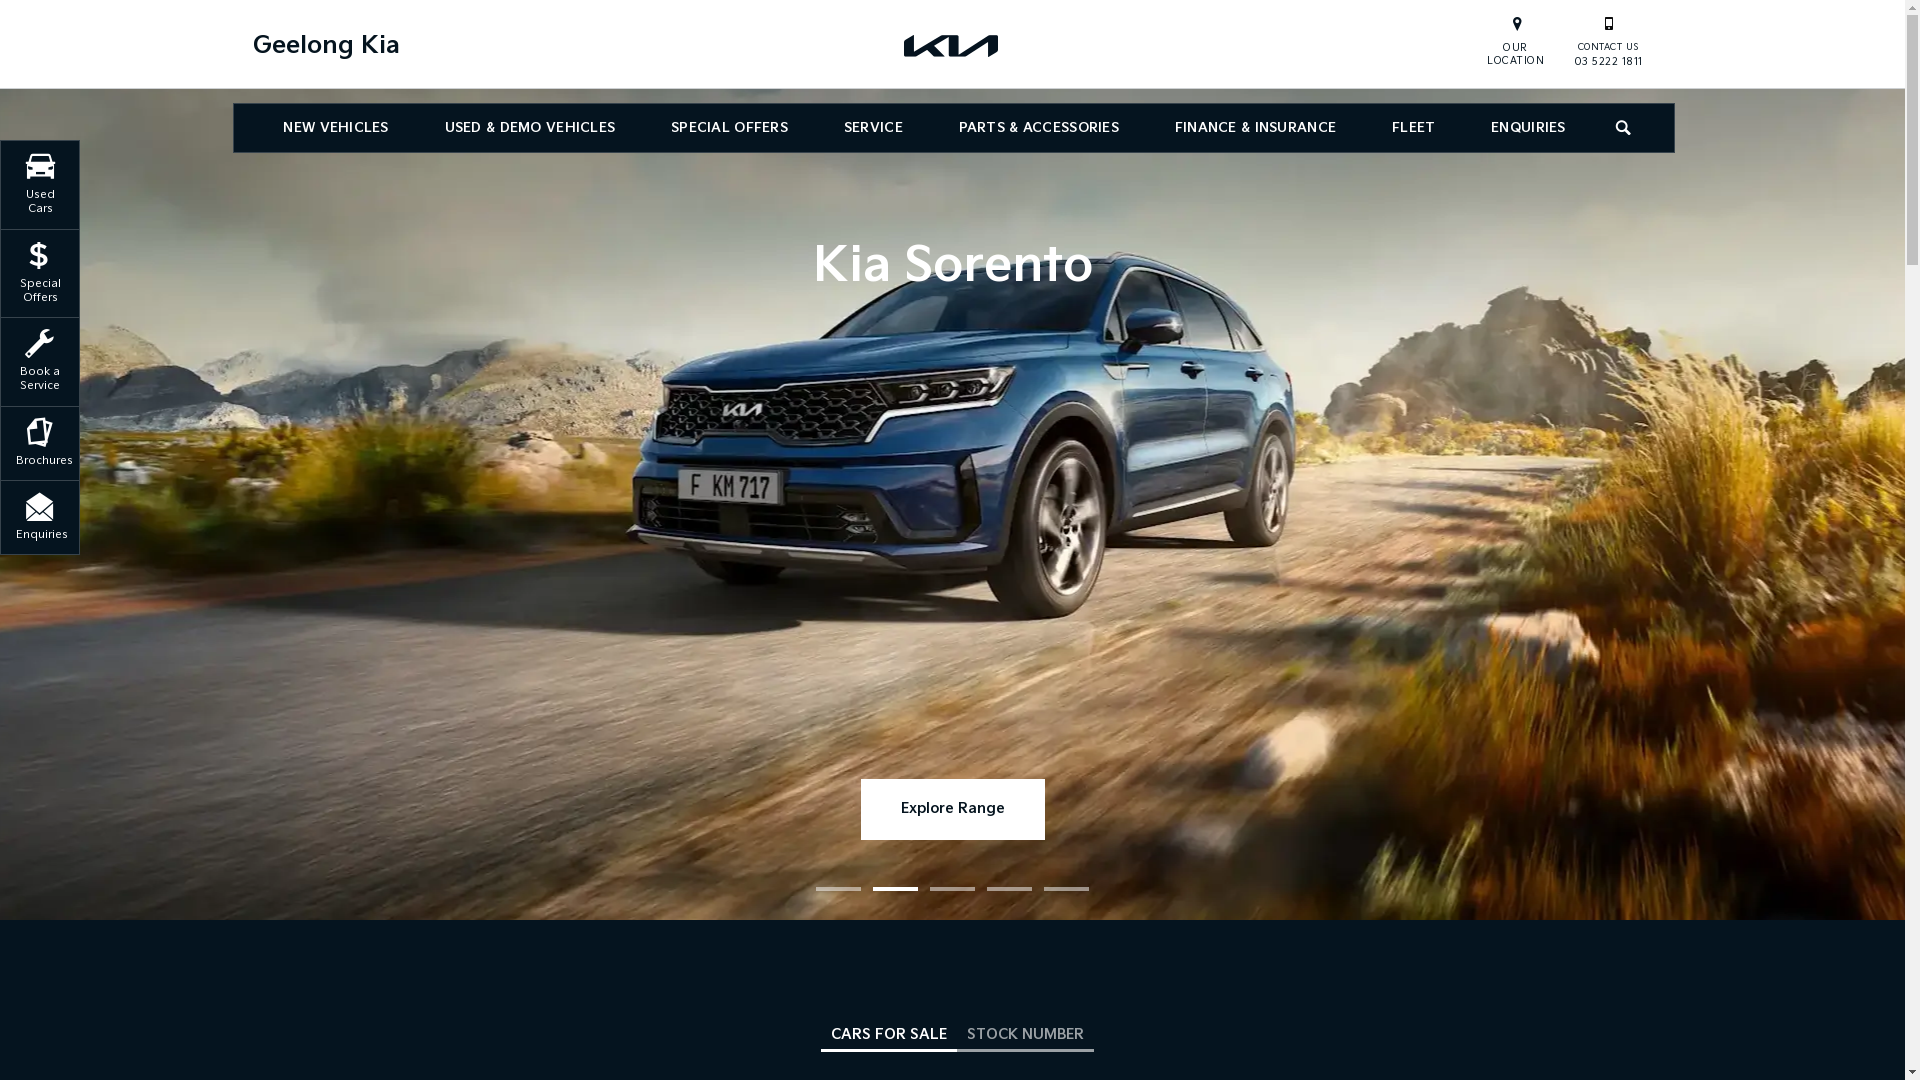 This screenshot has height=1080, width=1920. Describe the element at coordinates (1414, 128) in the screenshot. I see `FLEET` at that location.